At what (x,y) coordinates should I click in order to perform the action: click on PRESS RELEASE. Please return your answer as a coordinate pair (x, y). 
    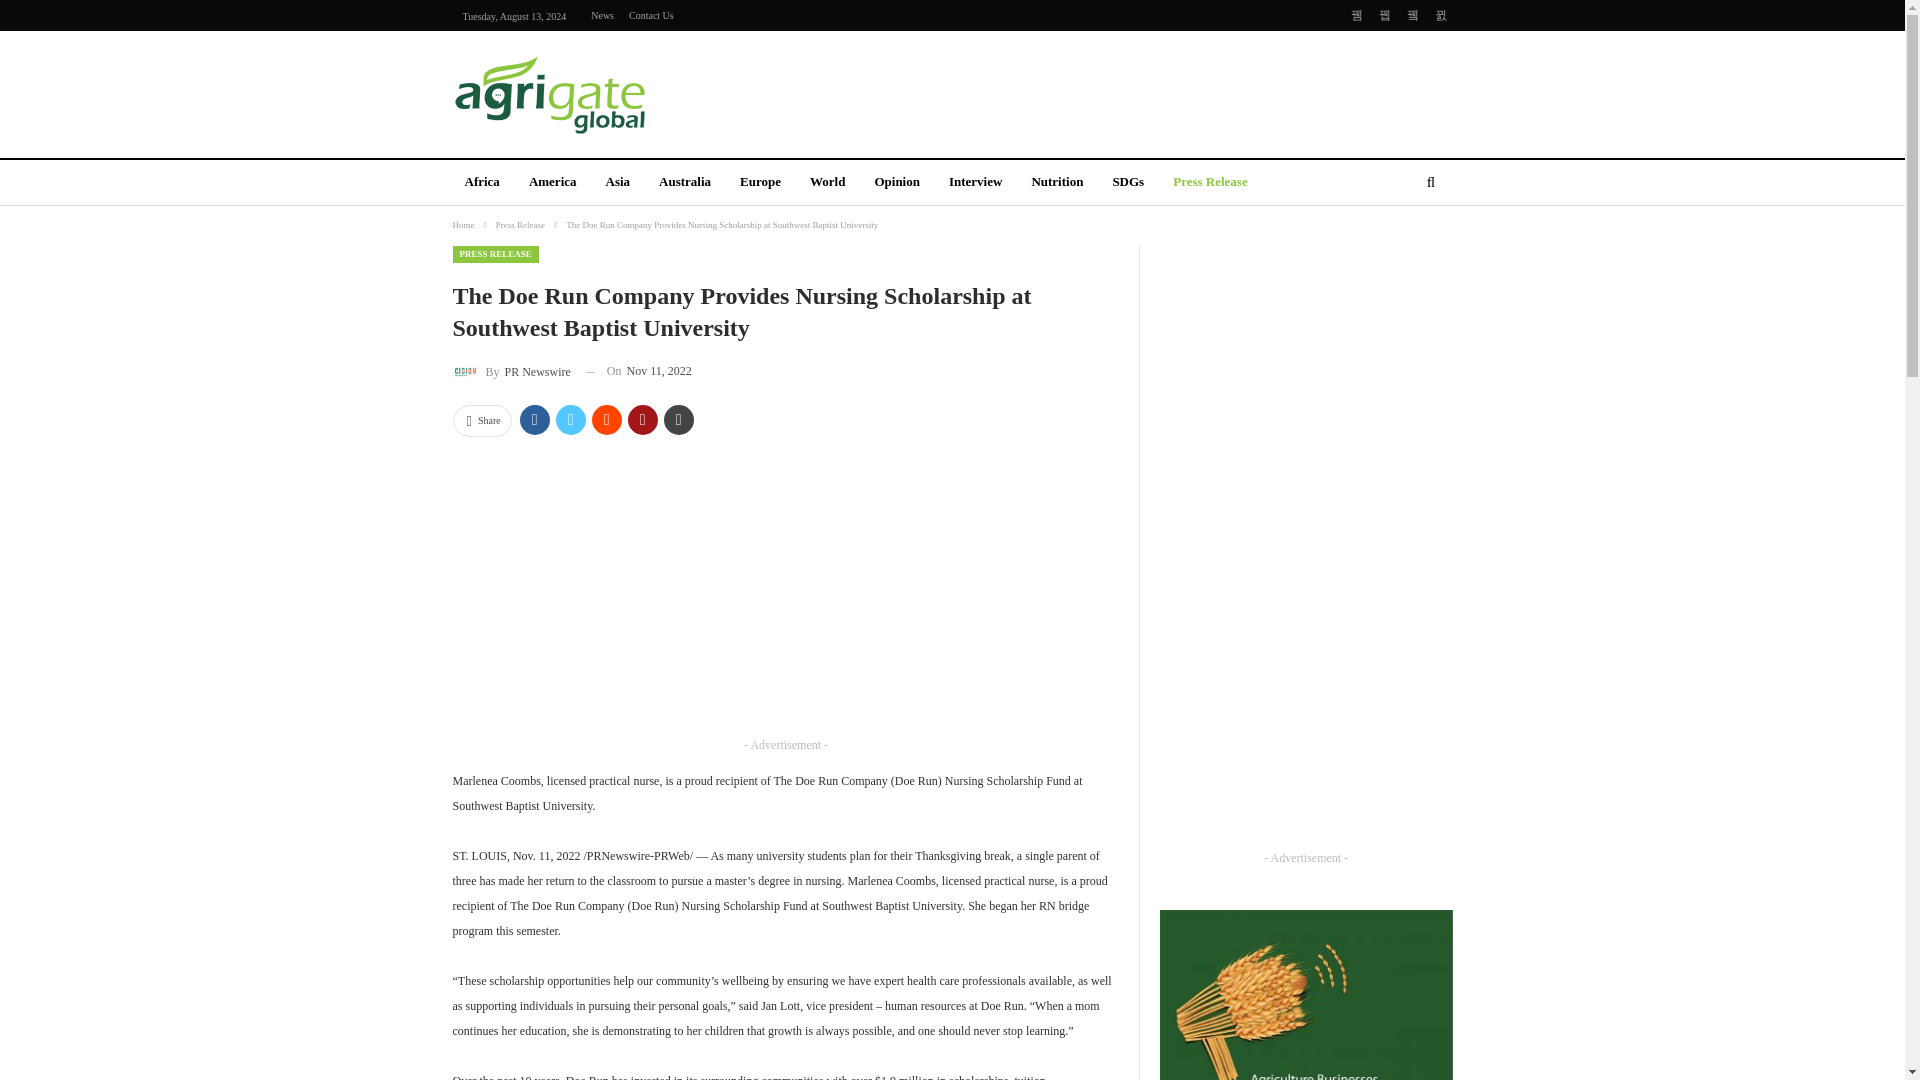
    Looking at the image, I should click on (494, 254).